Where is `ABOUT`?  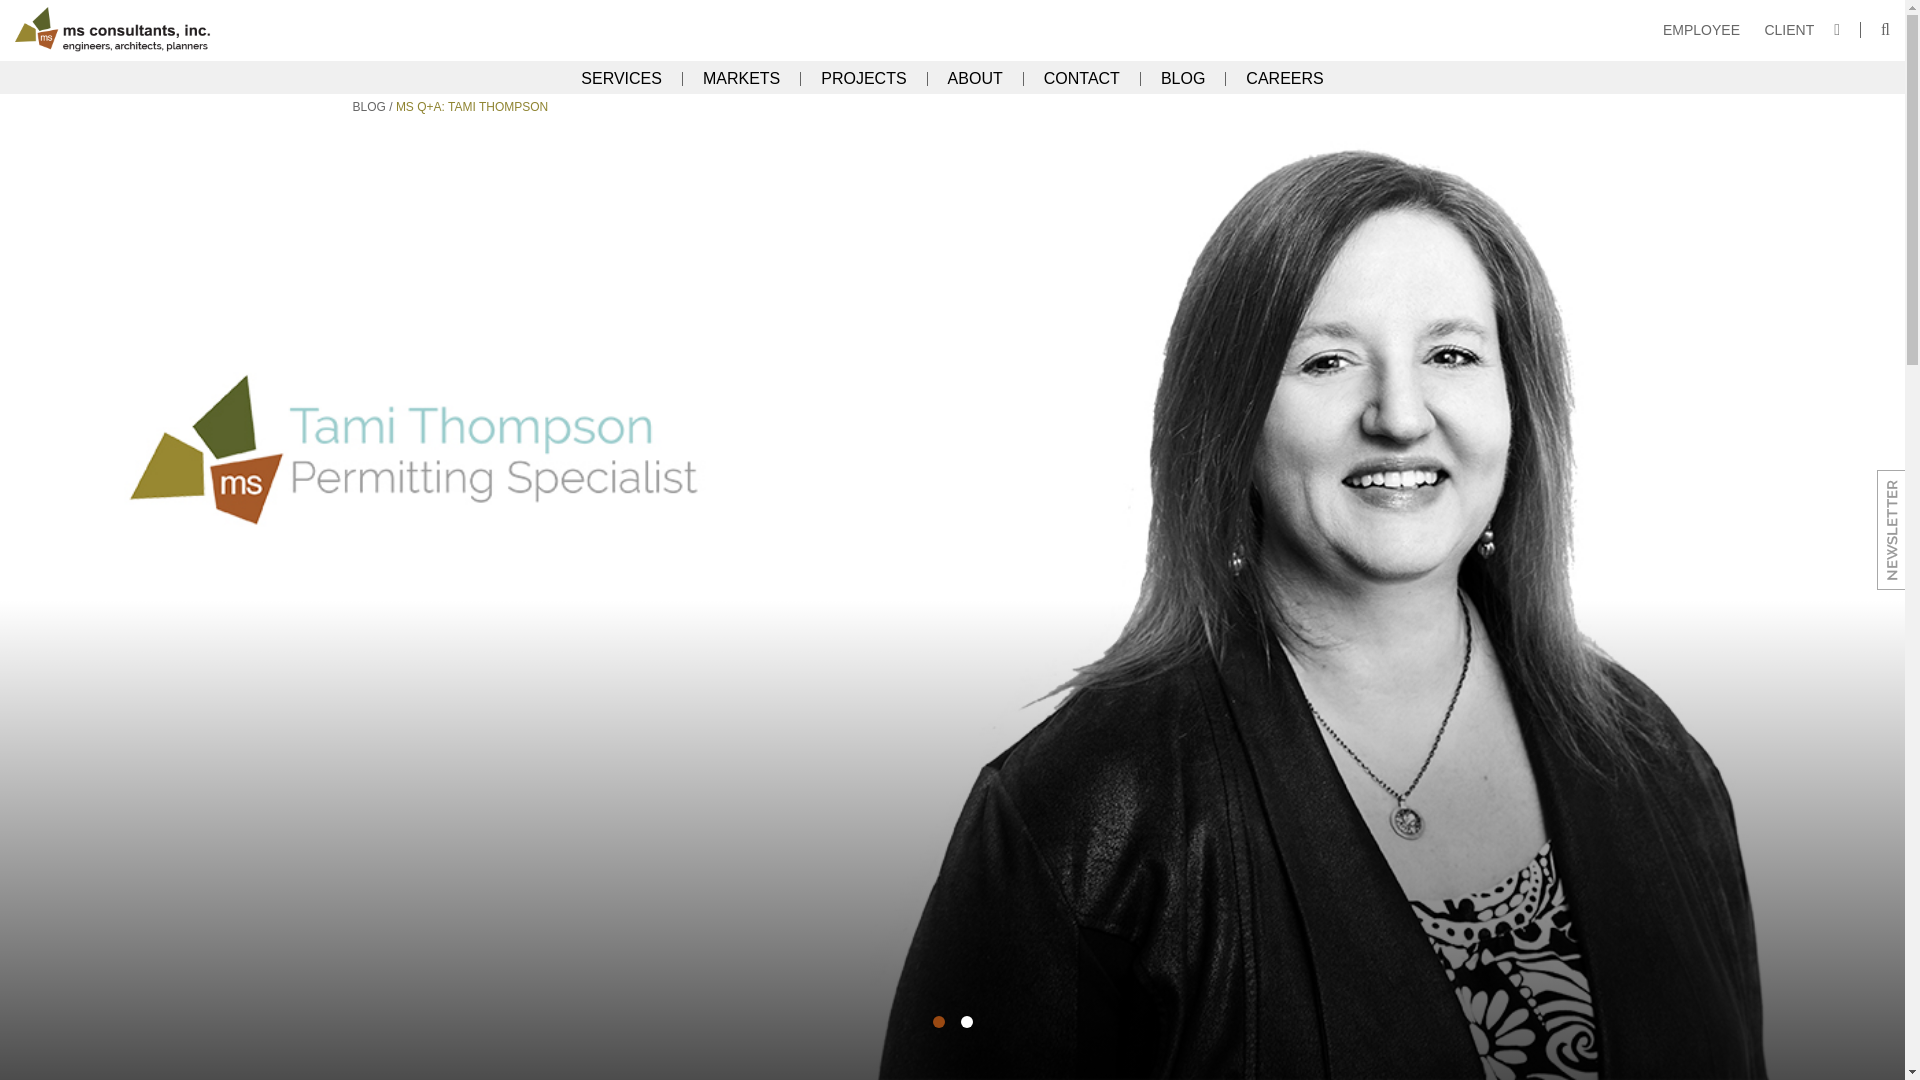
ABOUT is located at coordinates (975, 79).